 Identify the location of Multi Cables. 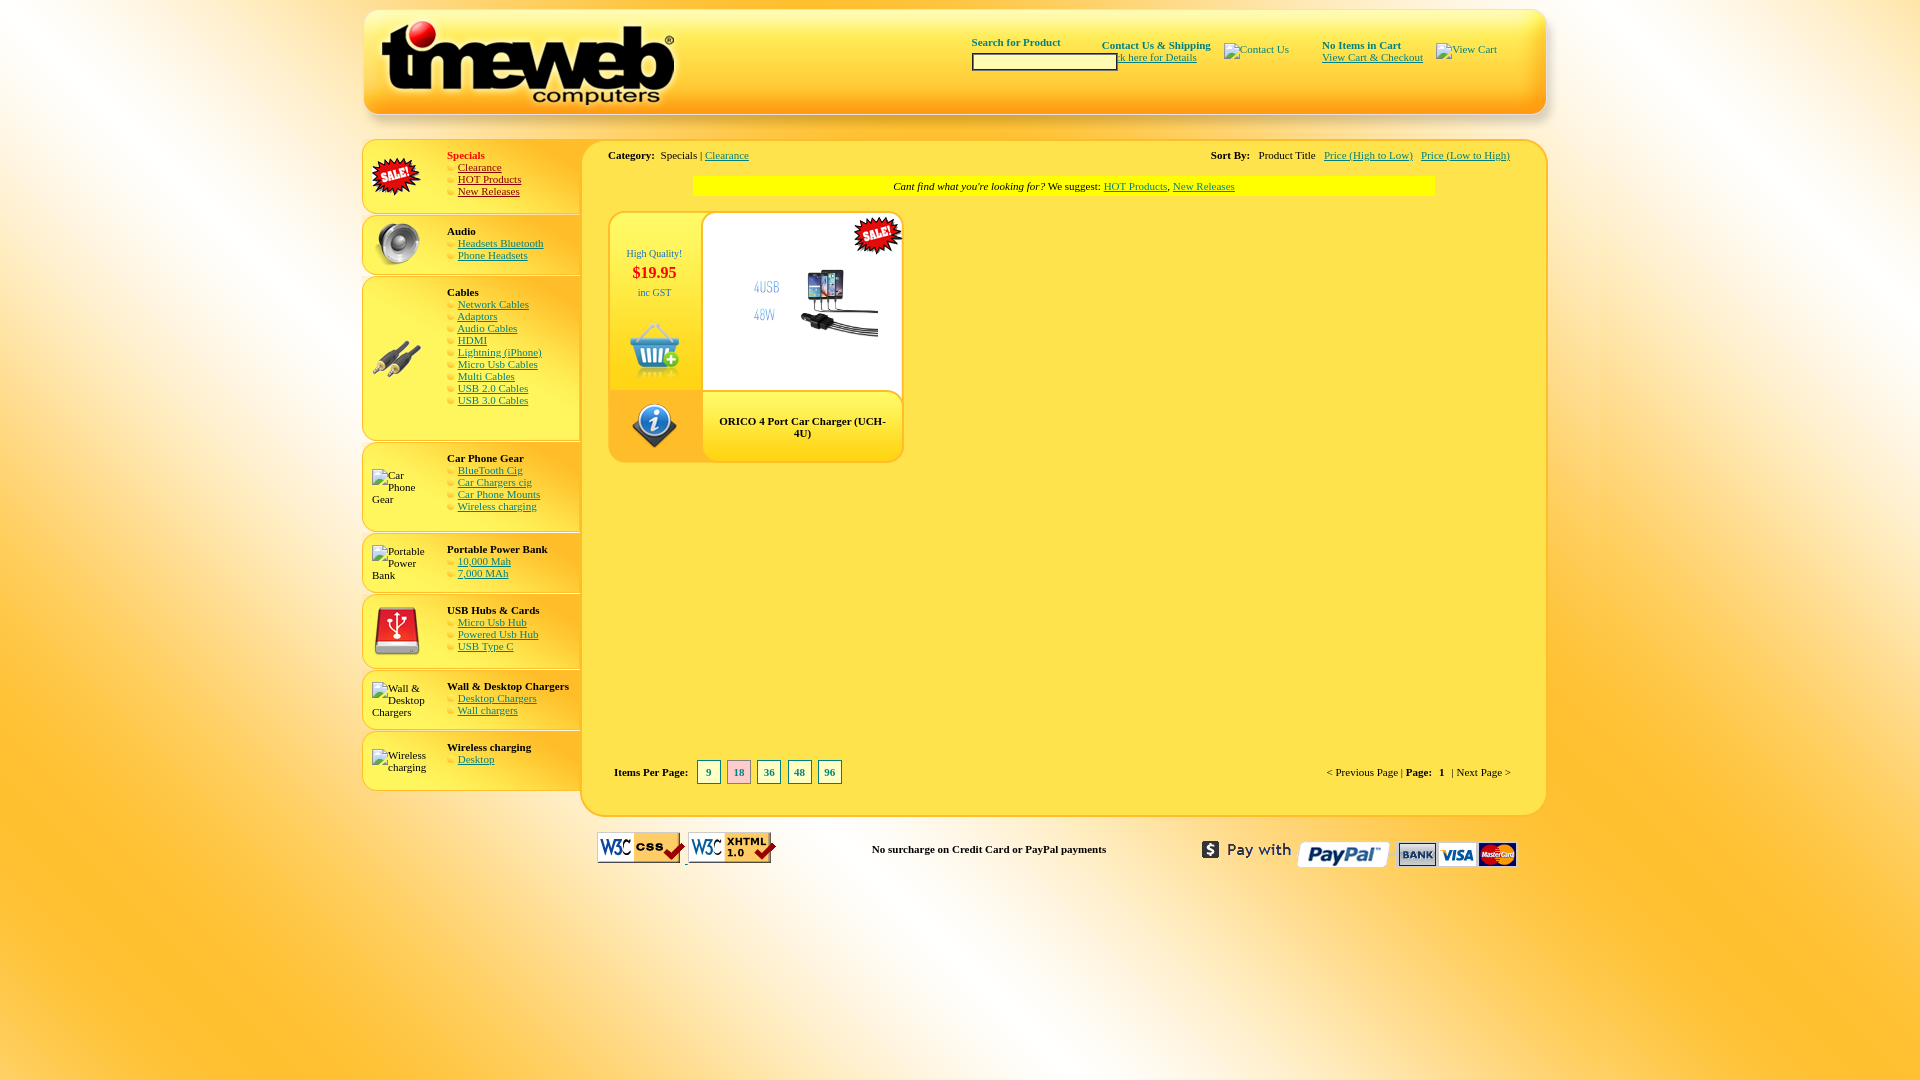
(486, 376).